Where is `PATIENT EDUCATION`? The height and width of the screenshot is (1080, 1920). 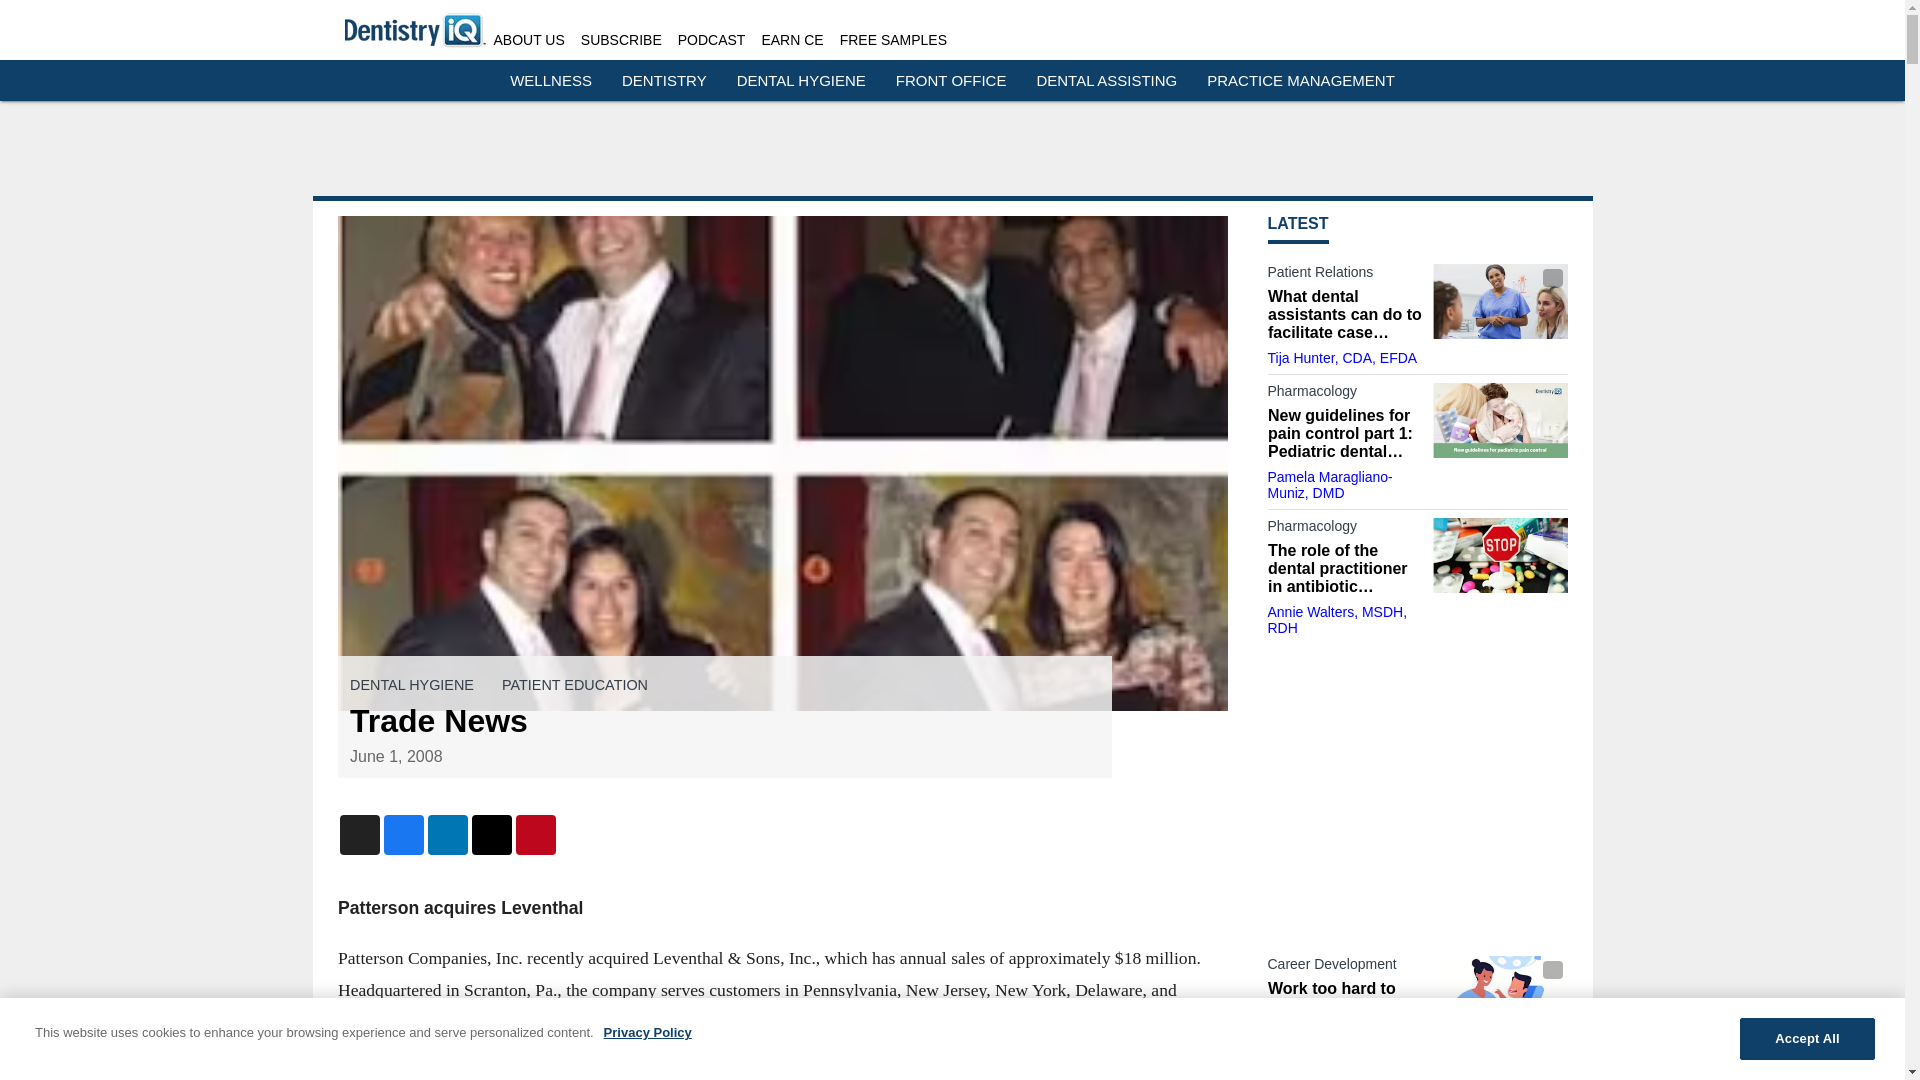
PATIENT EDUCATION is located at coordinates (574, 685).